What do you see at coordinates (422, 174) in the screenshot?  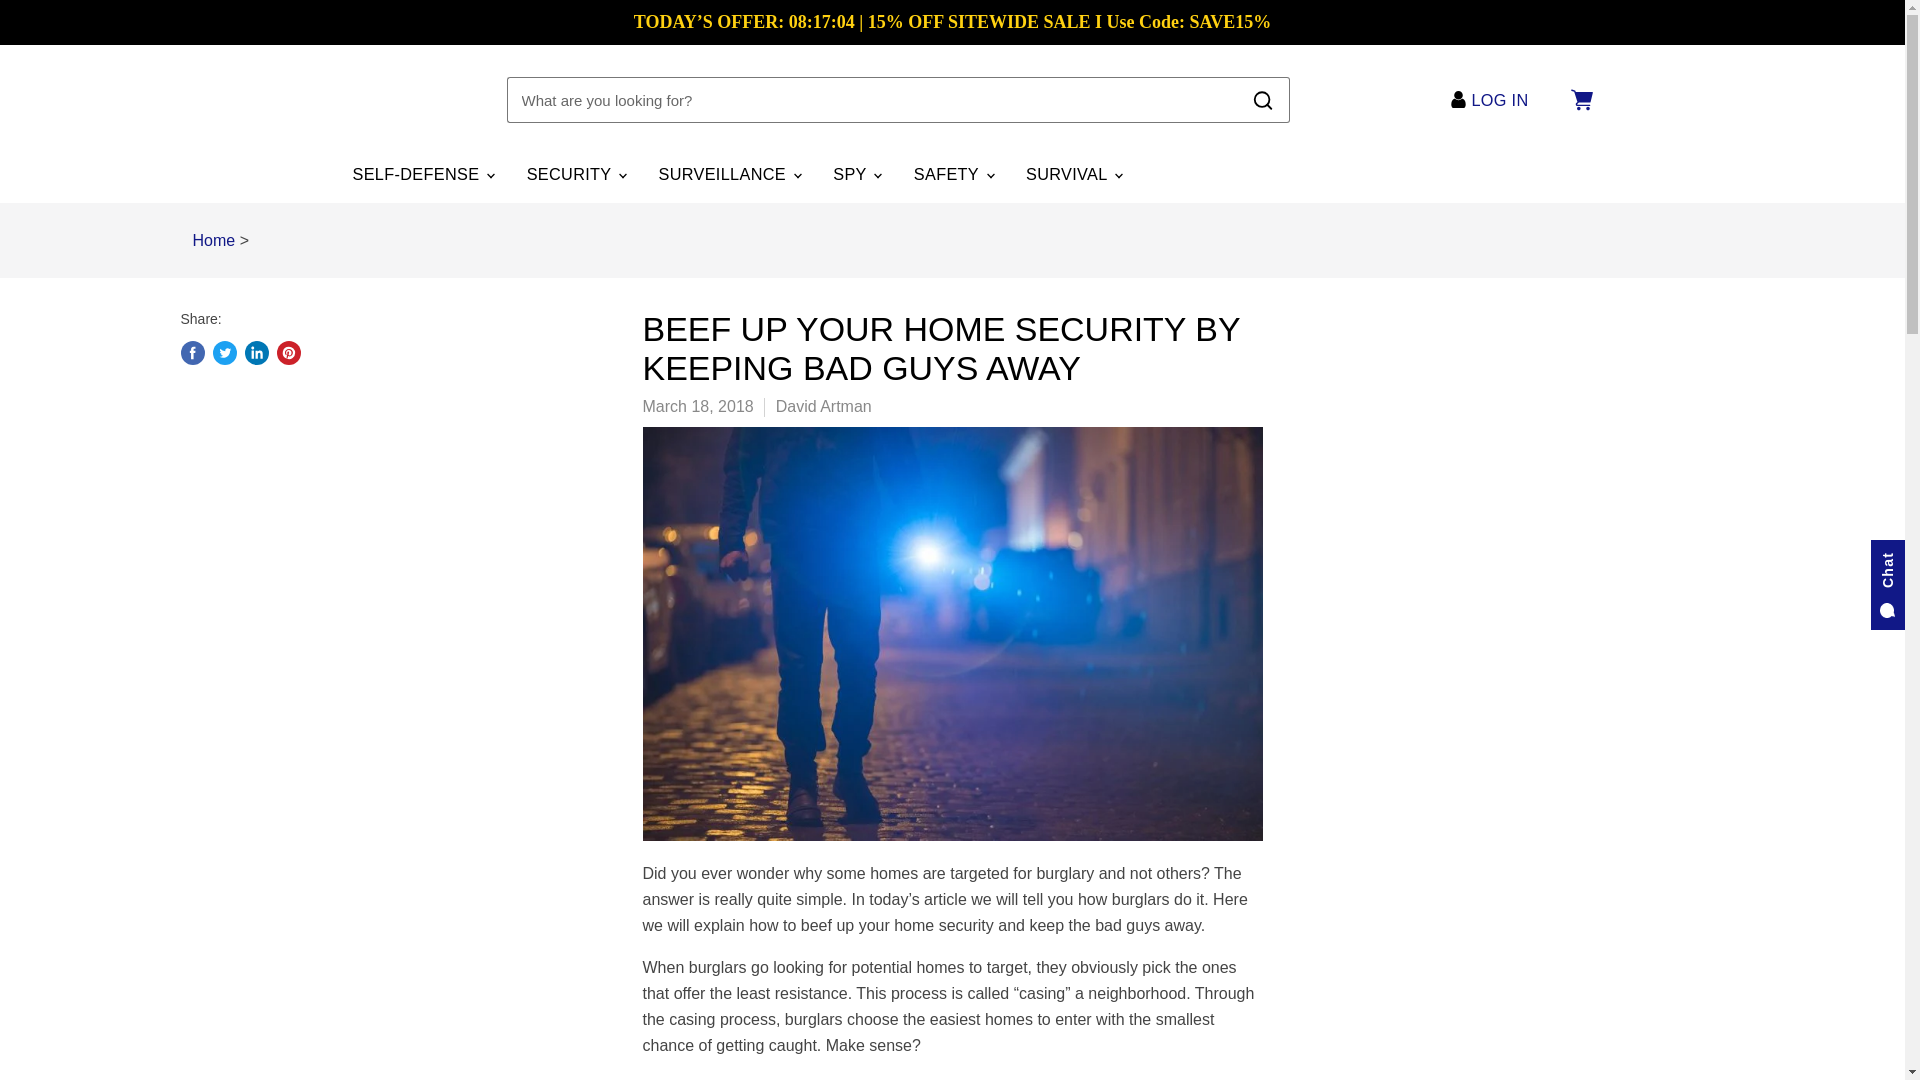 I see `SELF-DEFENSE` at bounding box center [422, 174].